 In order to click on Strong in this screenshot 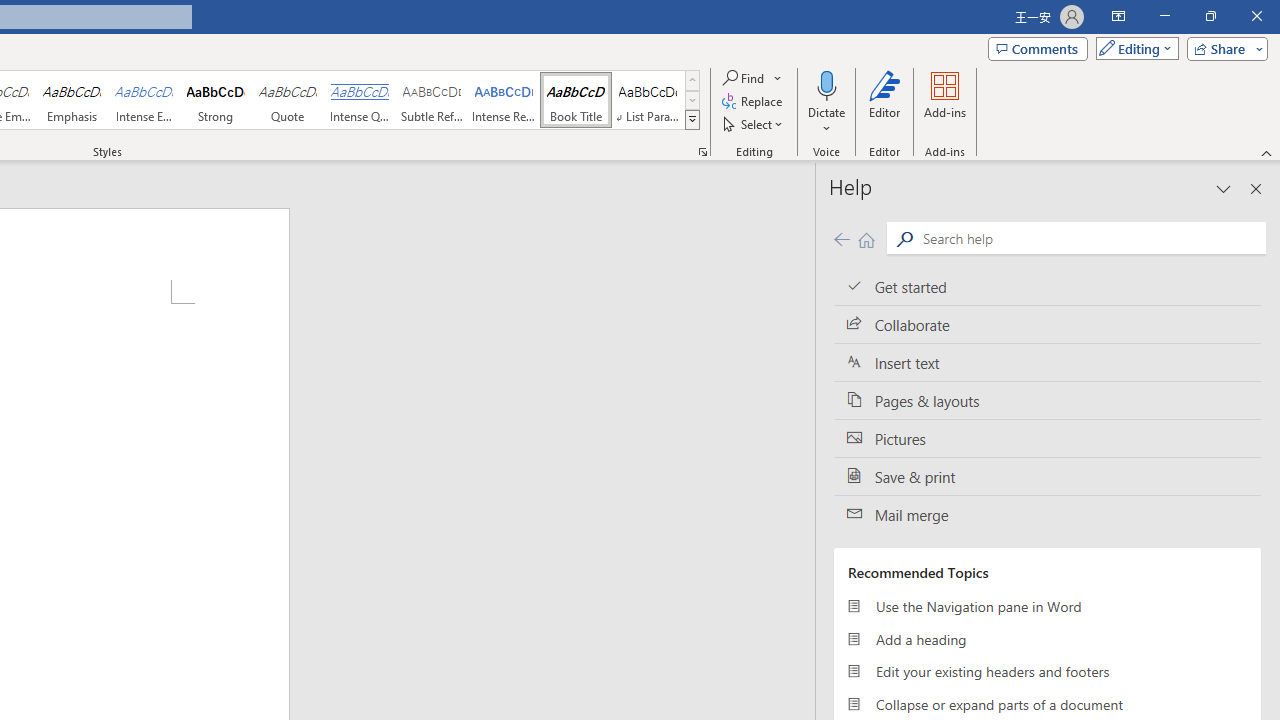, I will do `click(216, 100)`.